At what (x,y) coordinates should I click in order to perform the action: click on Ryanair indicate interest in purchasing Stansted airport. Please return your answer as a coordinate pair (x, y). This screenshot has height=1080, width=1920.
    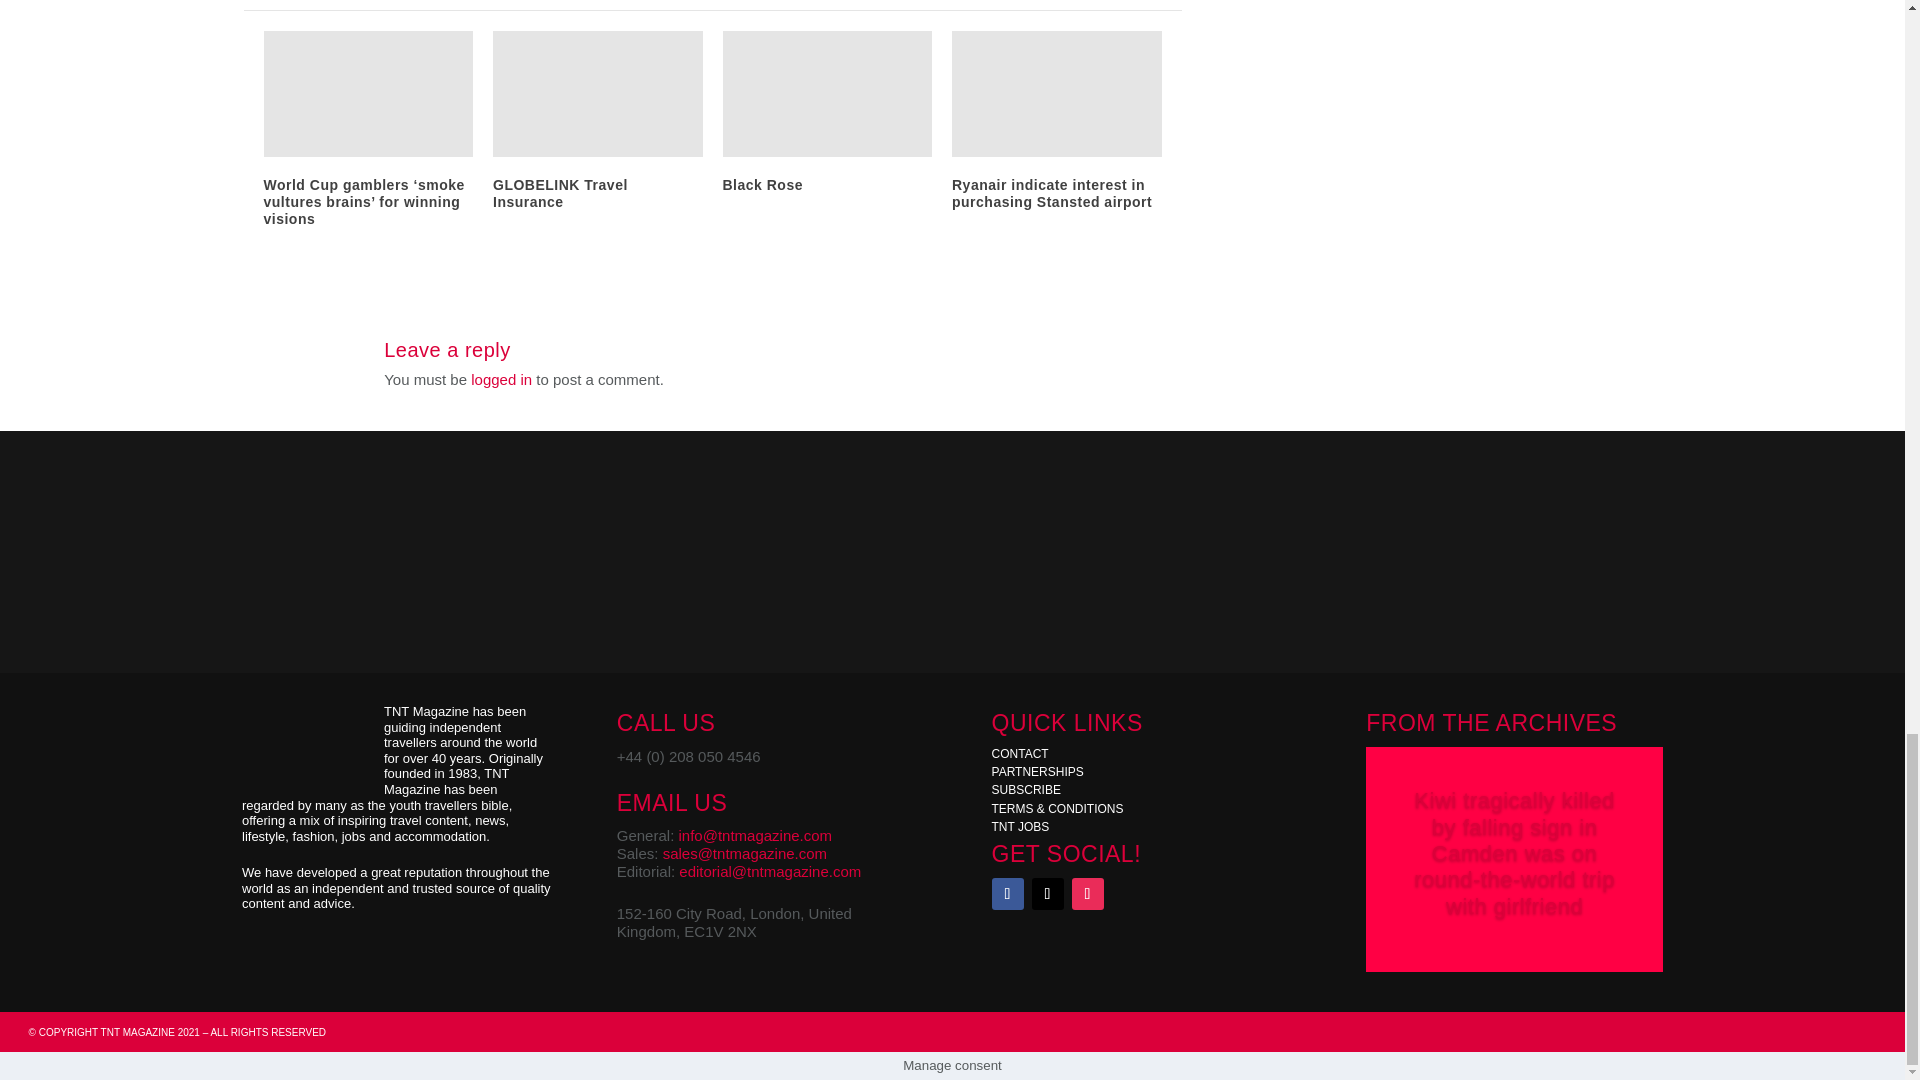
    Looking at the image, I should click on (1052, 193).